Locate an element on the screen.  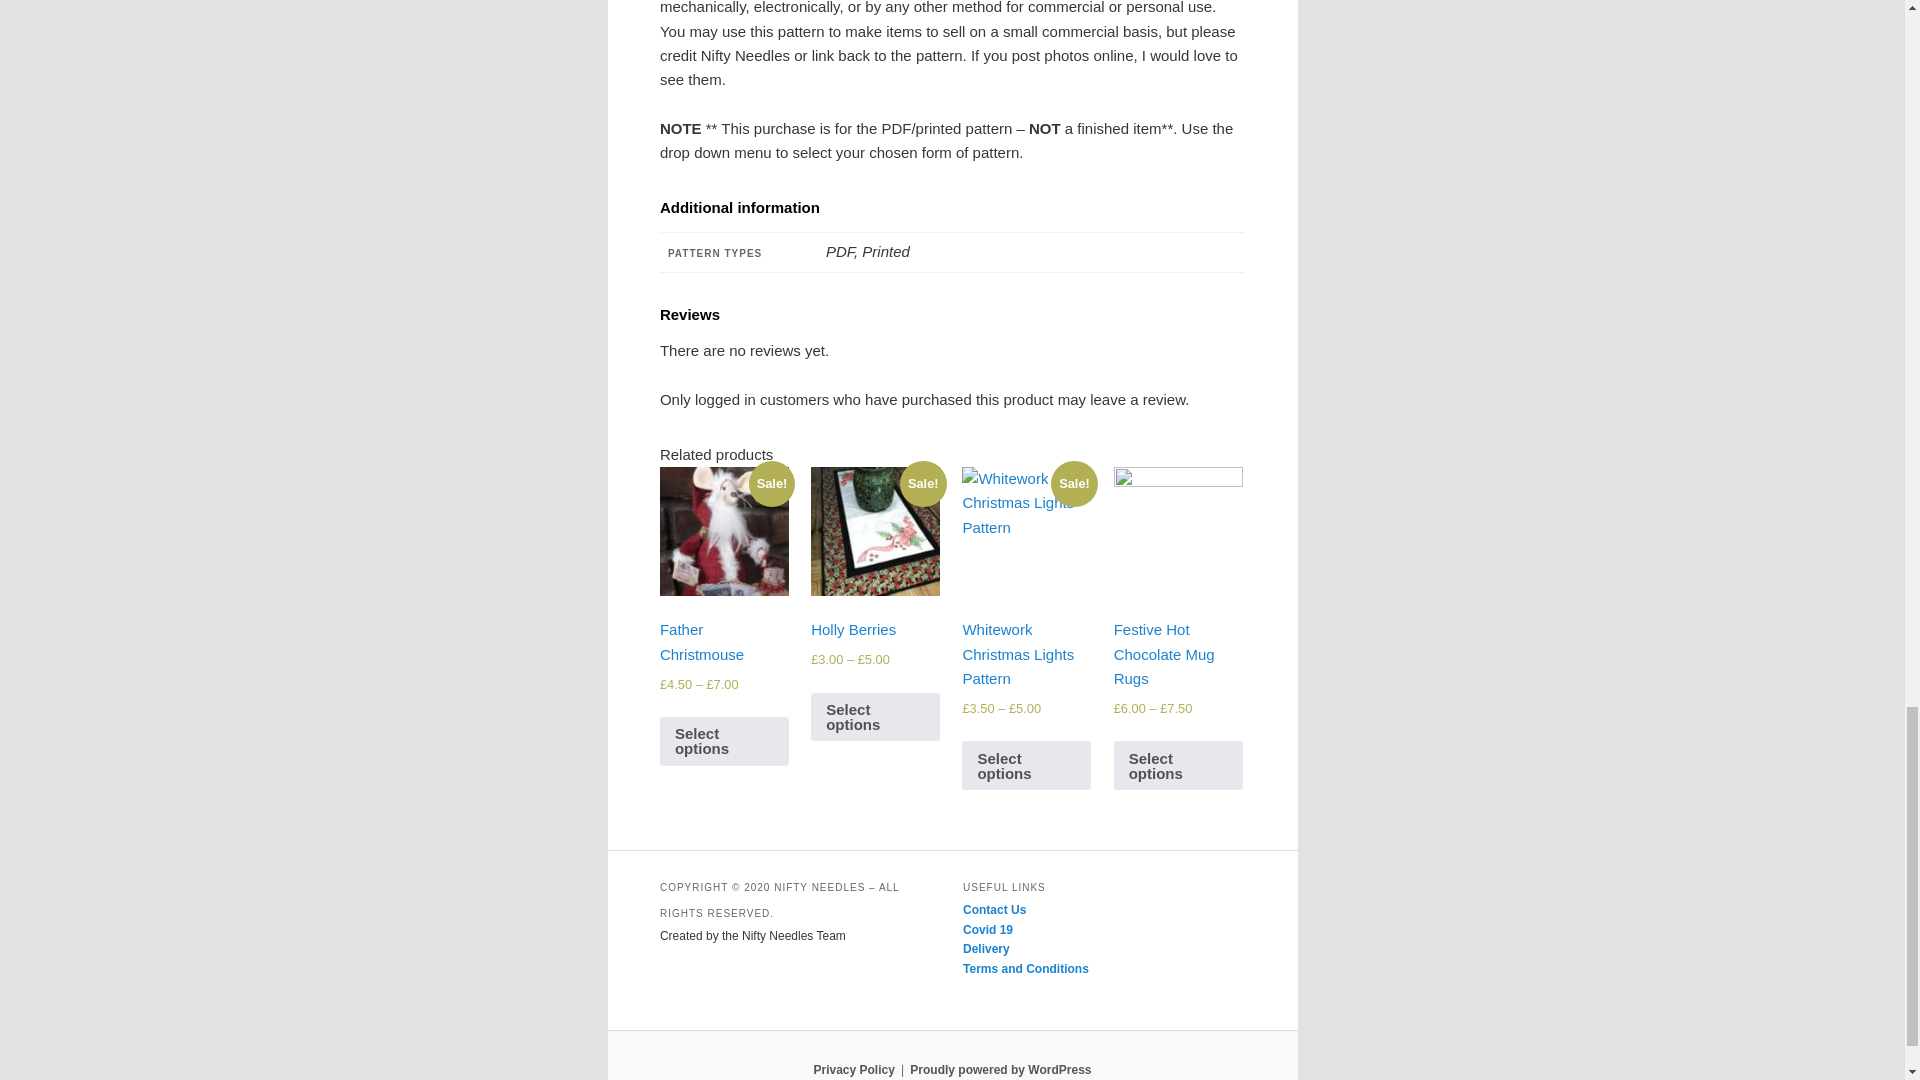
Semantic Personal Publishing Platform is located at coordinates (1000, 1069).